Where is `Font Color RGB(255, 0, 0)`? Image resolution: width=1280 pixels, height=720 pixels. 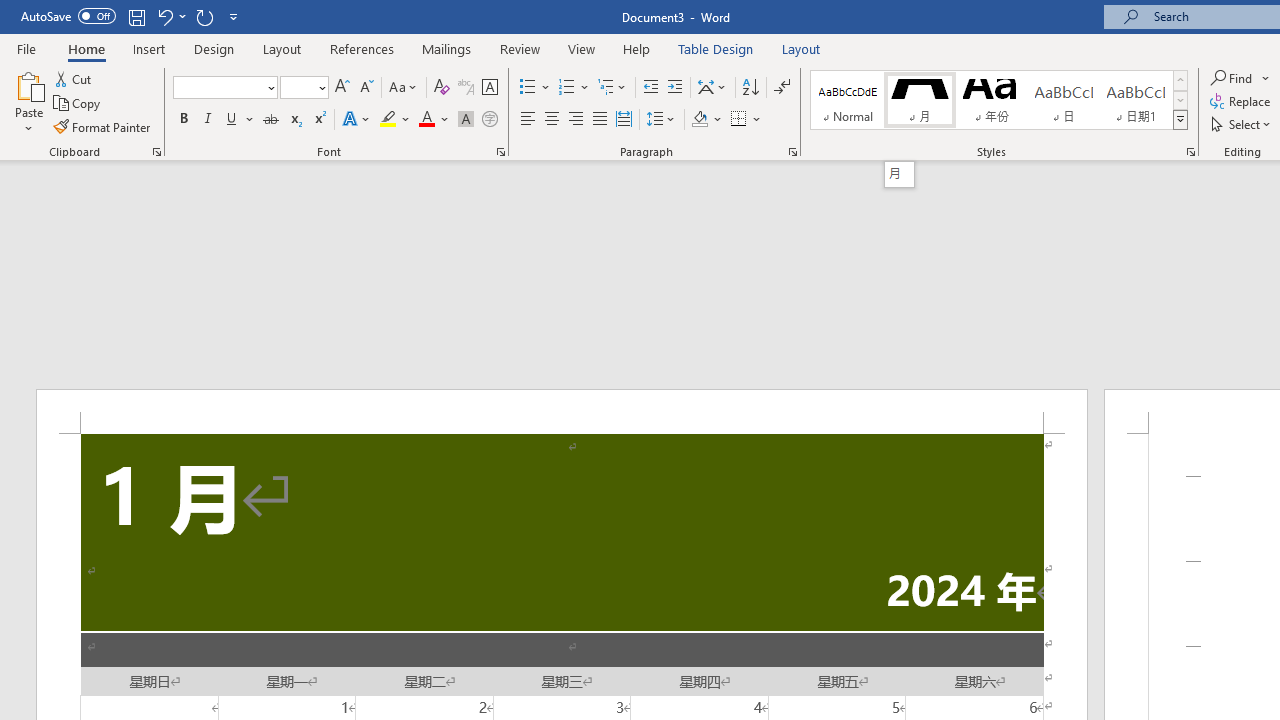
Font Color RGB(255, 0, 0) is located at coordinates (426, 120).